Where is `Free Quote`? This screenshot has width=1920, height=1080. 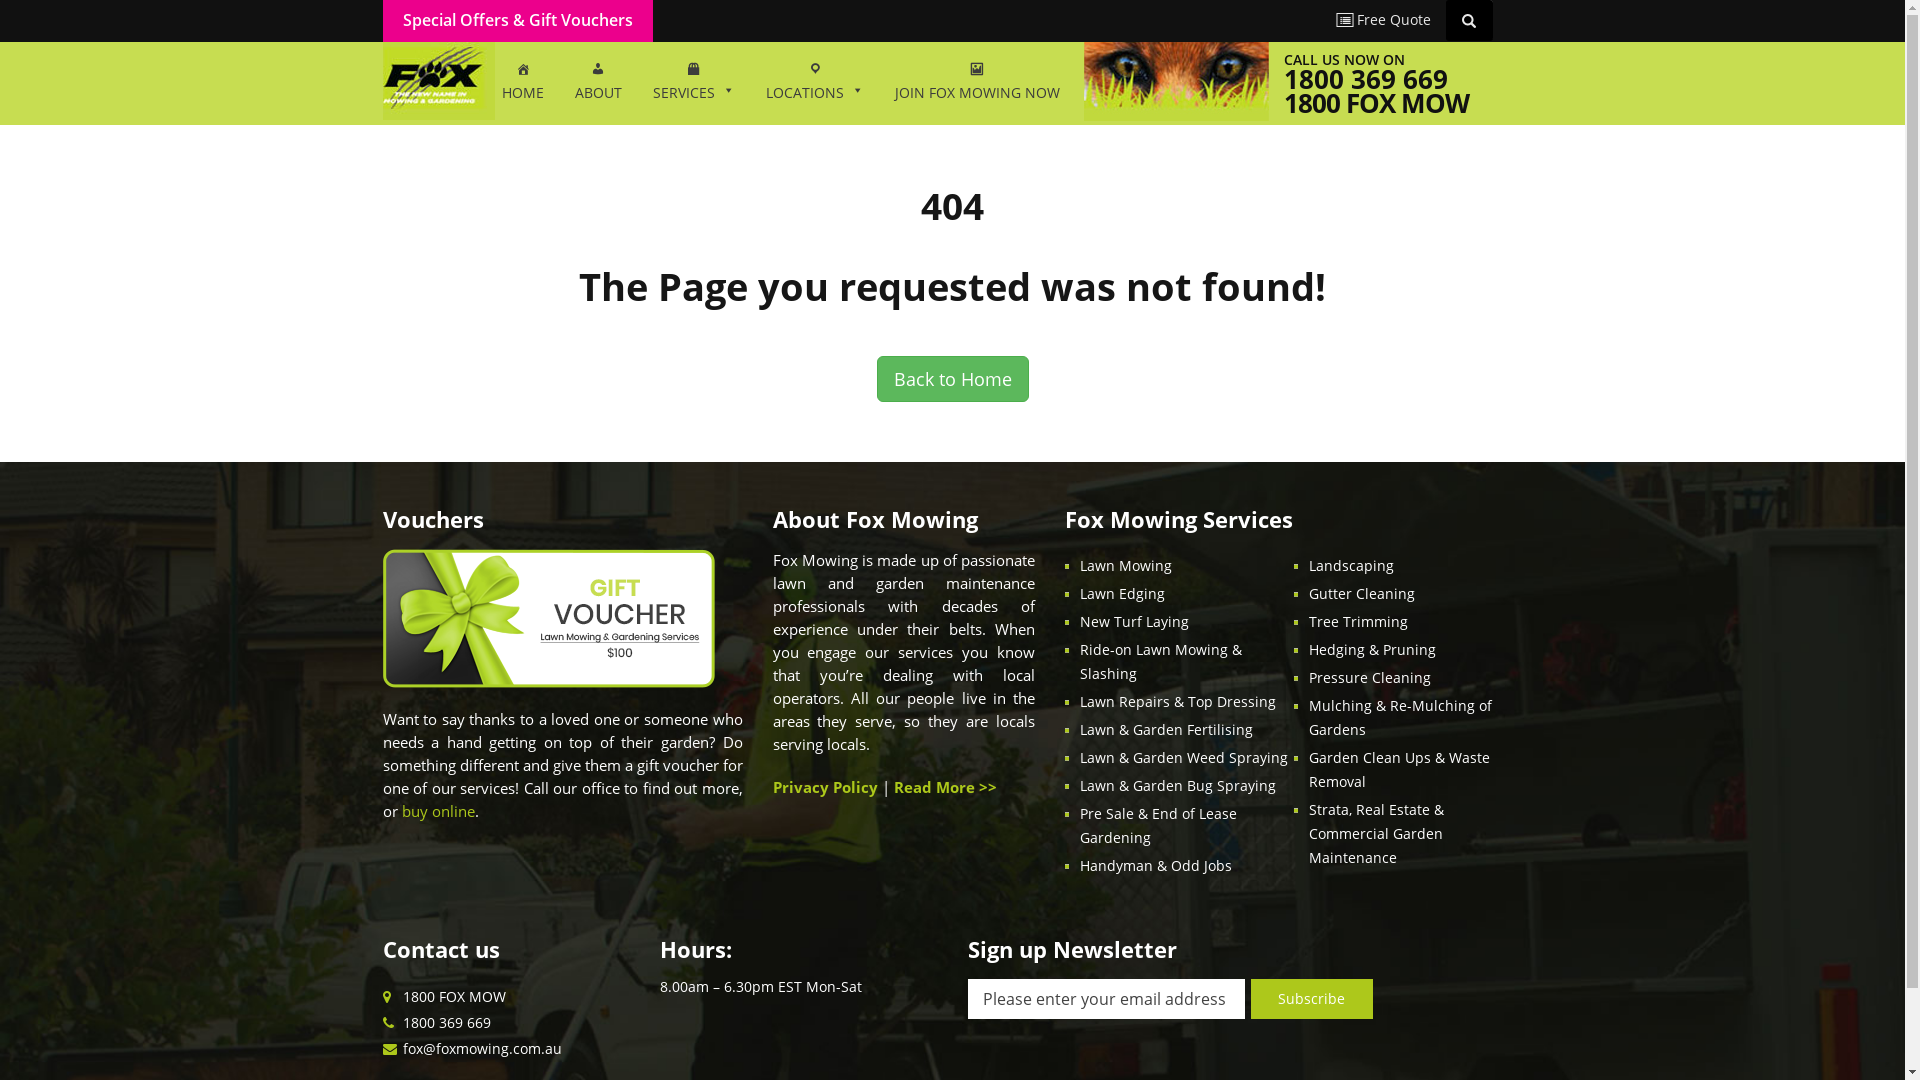
Free Quote is located at coordinates (1385, 20).